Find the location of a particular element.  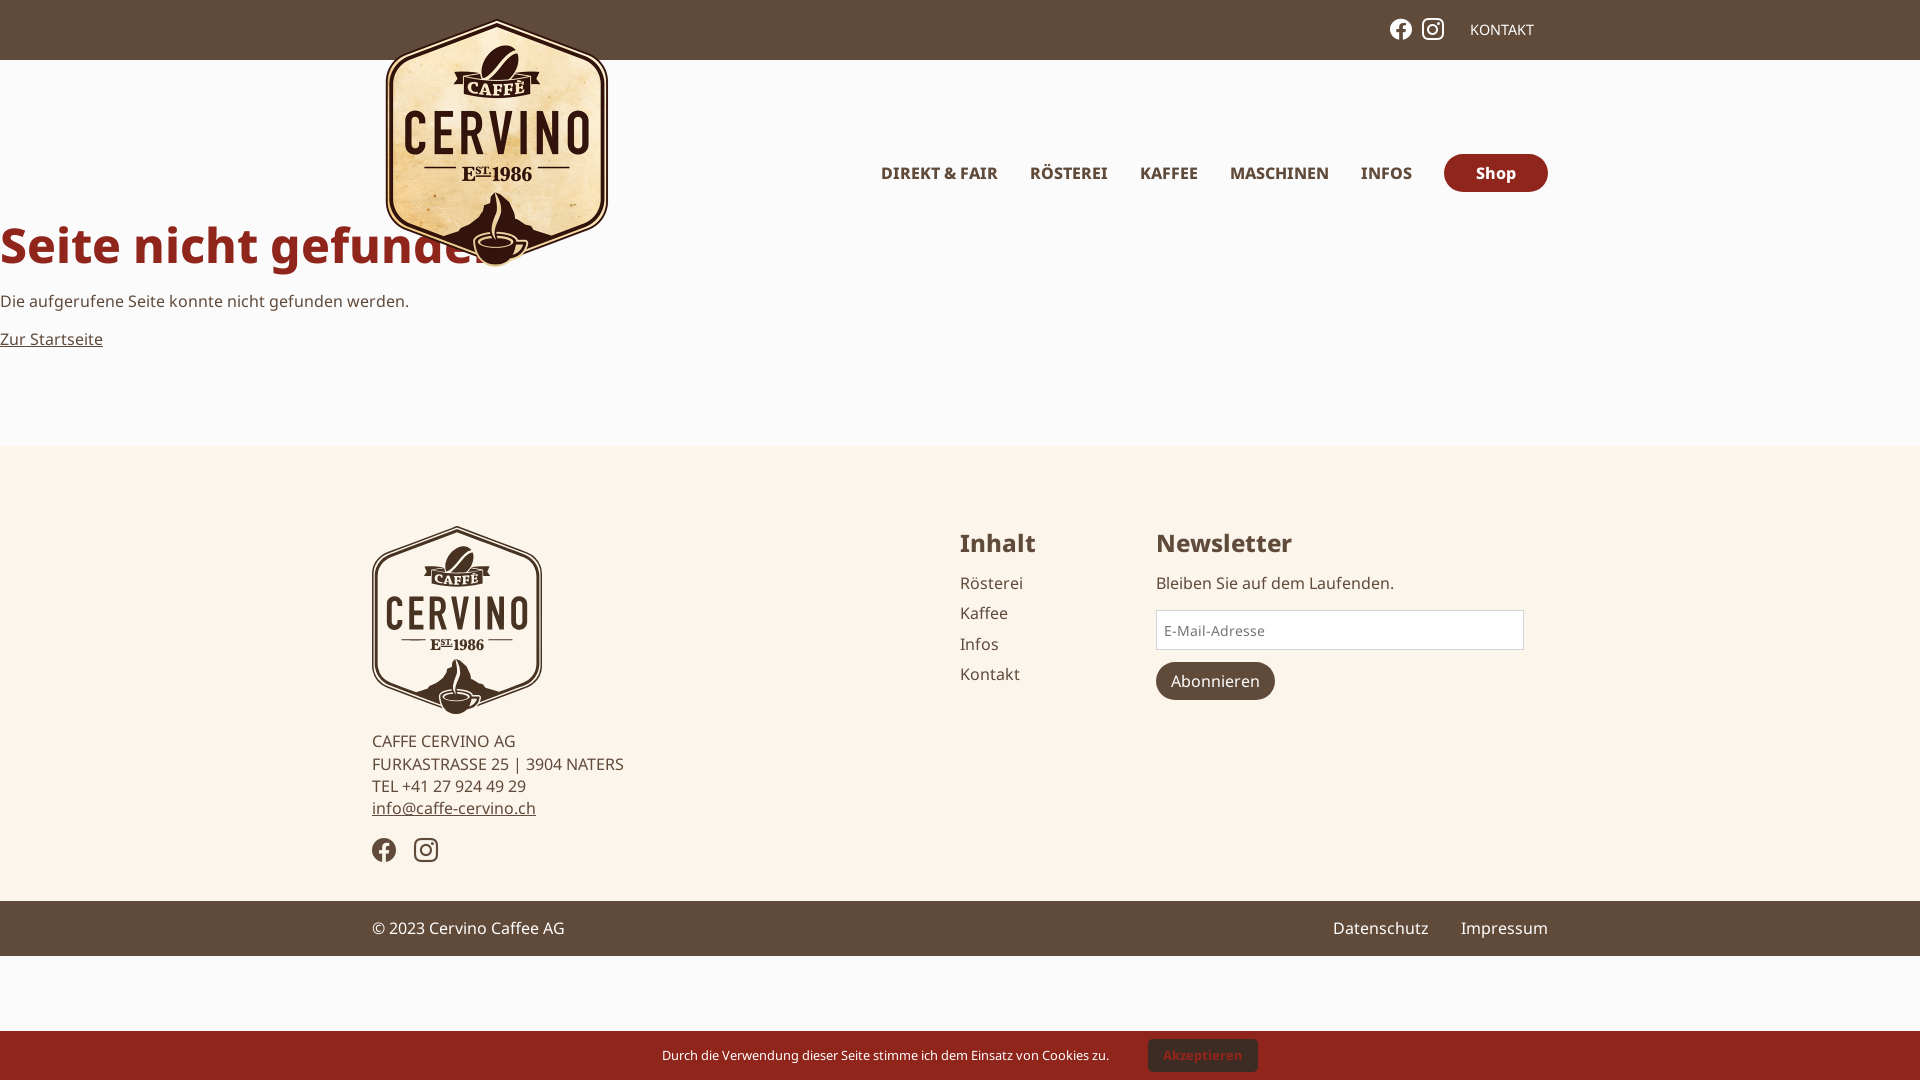

Abonnieren is located at coordinates (1216, 681).